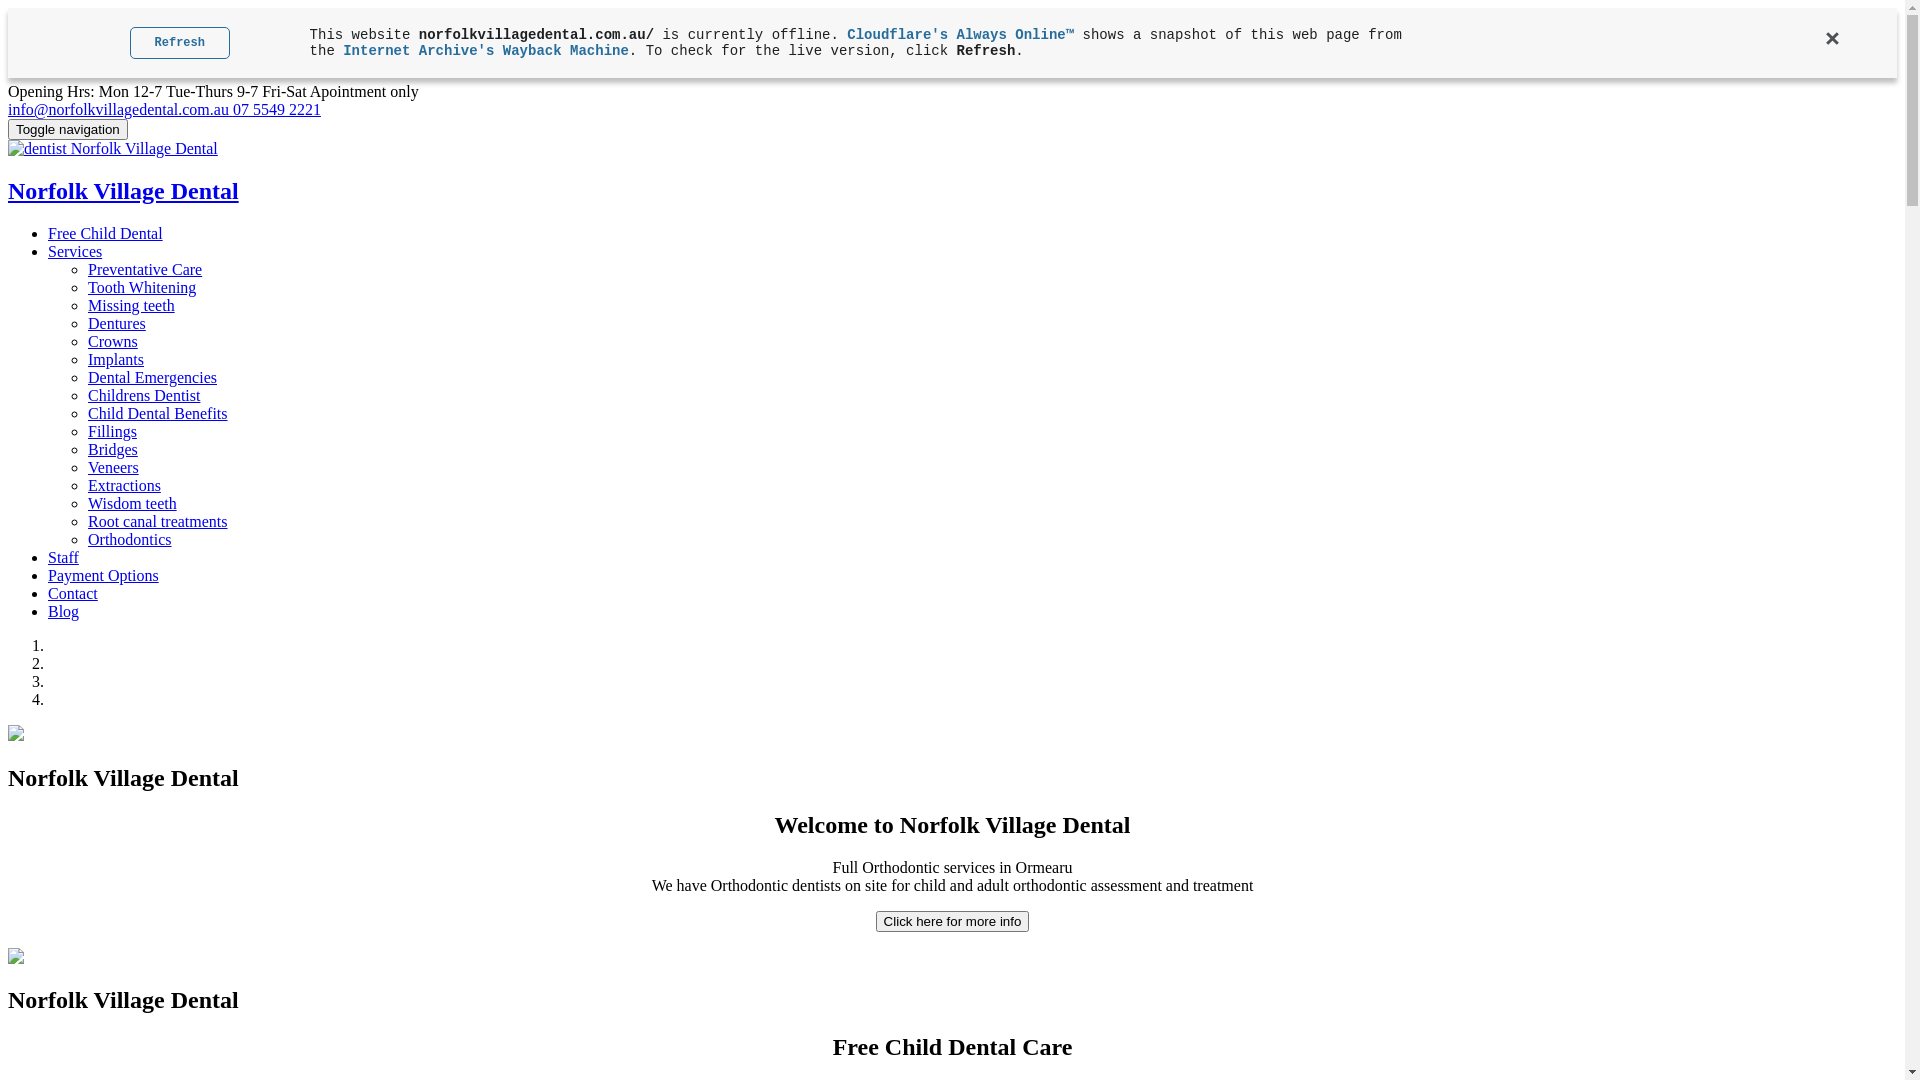  I want to click on Toggle navigation, so click(68, 130).